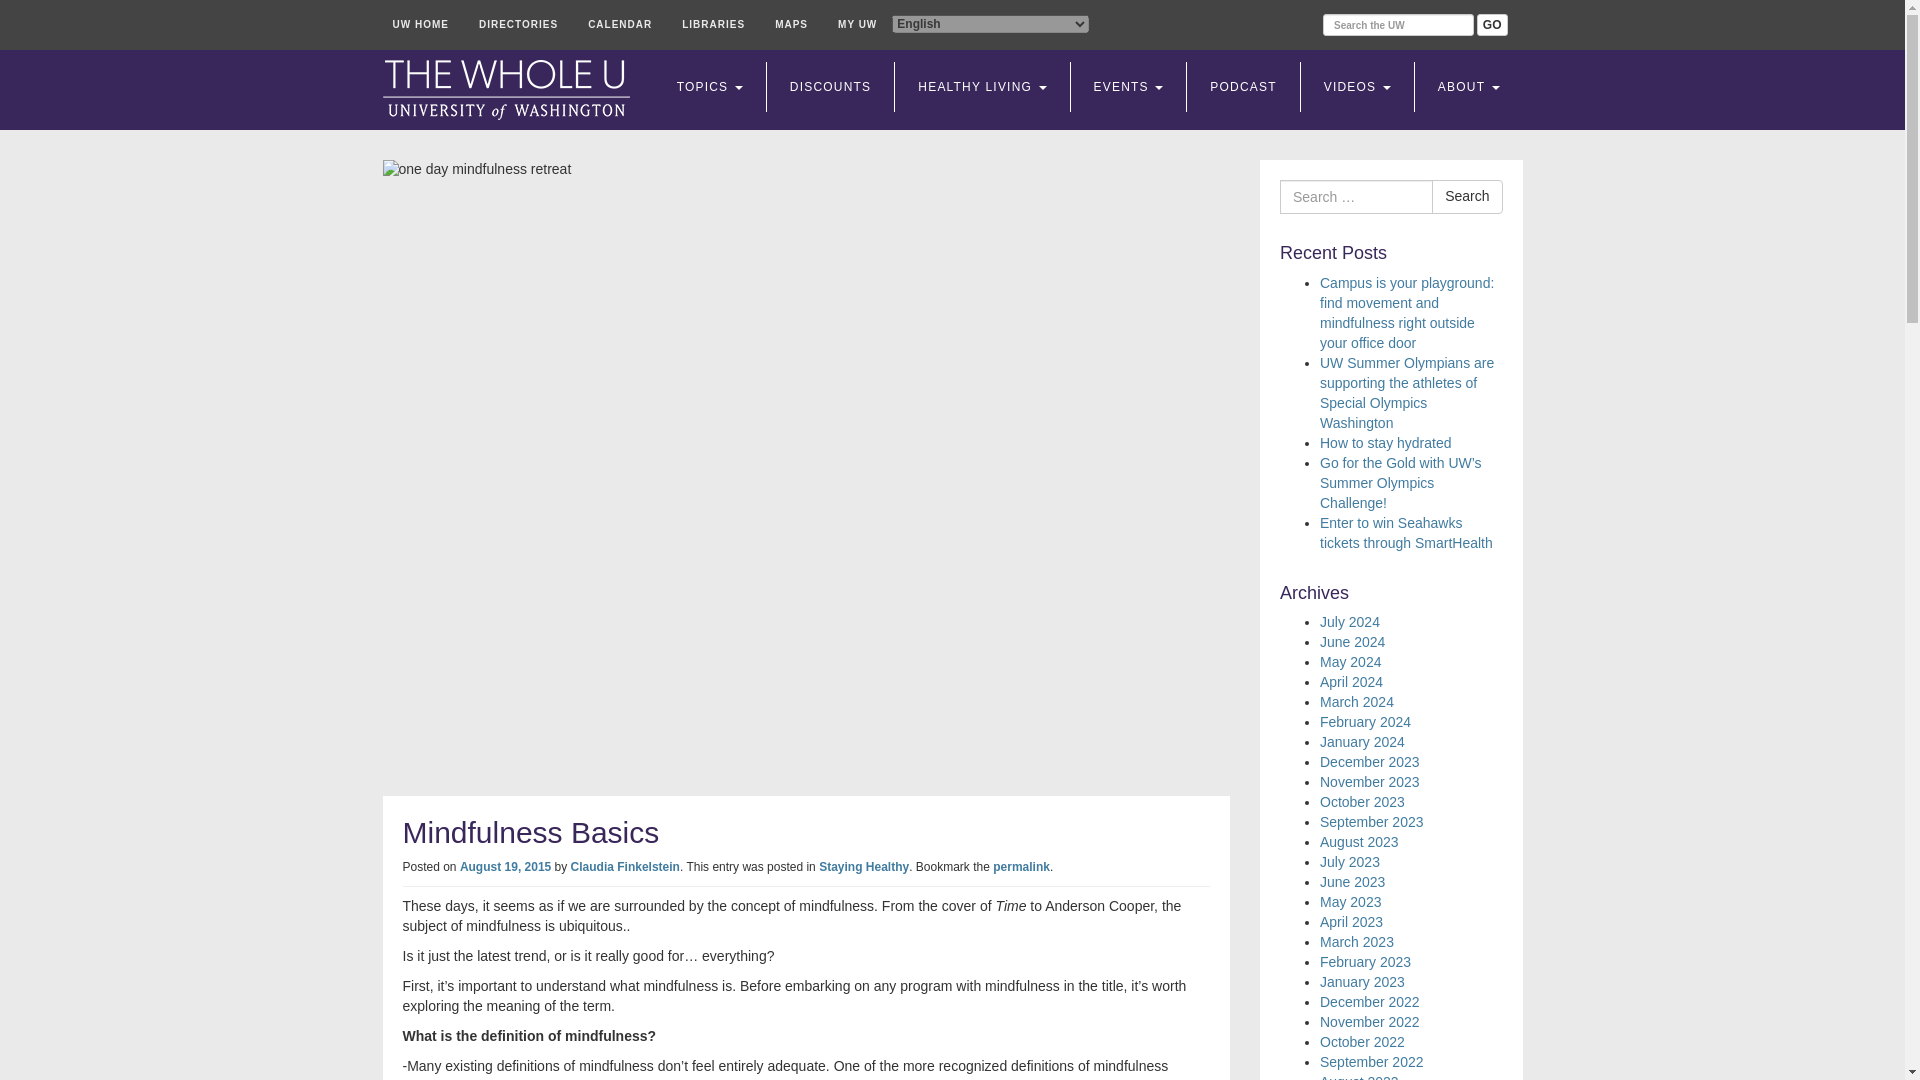 This screenshot has height=1080, width=1920. I want to click on UW HOME, so click(420, 24).